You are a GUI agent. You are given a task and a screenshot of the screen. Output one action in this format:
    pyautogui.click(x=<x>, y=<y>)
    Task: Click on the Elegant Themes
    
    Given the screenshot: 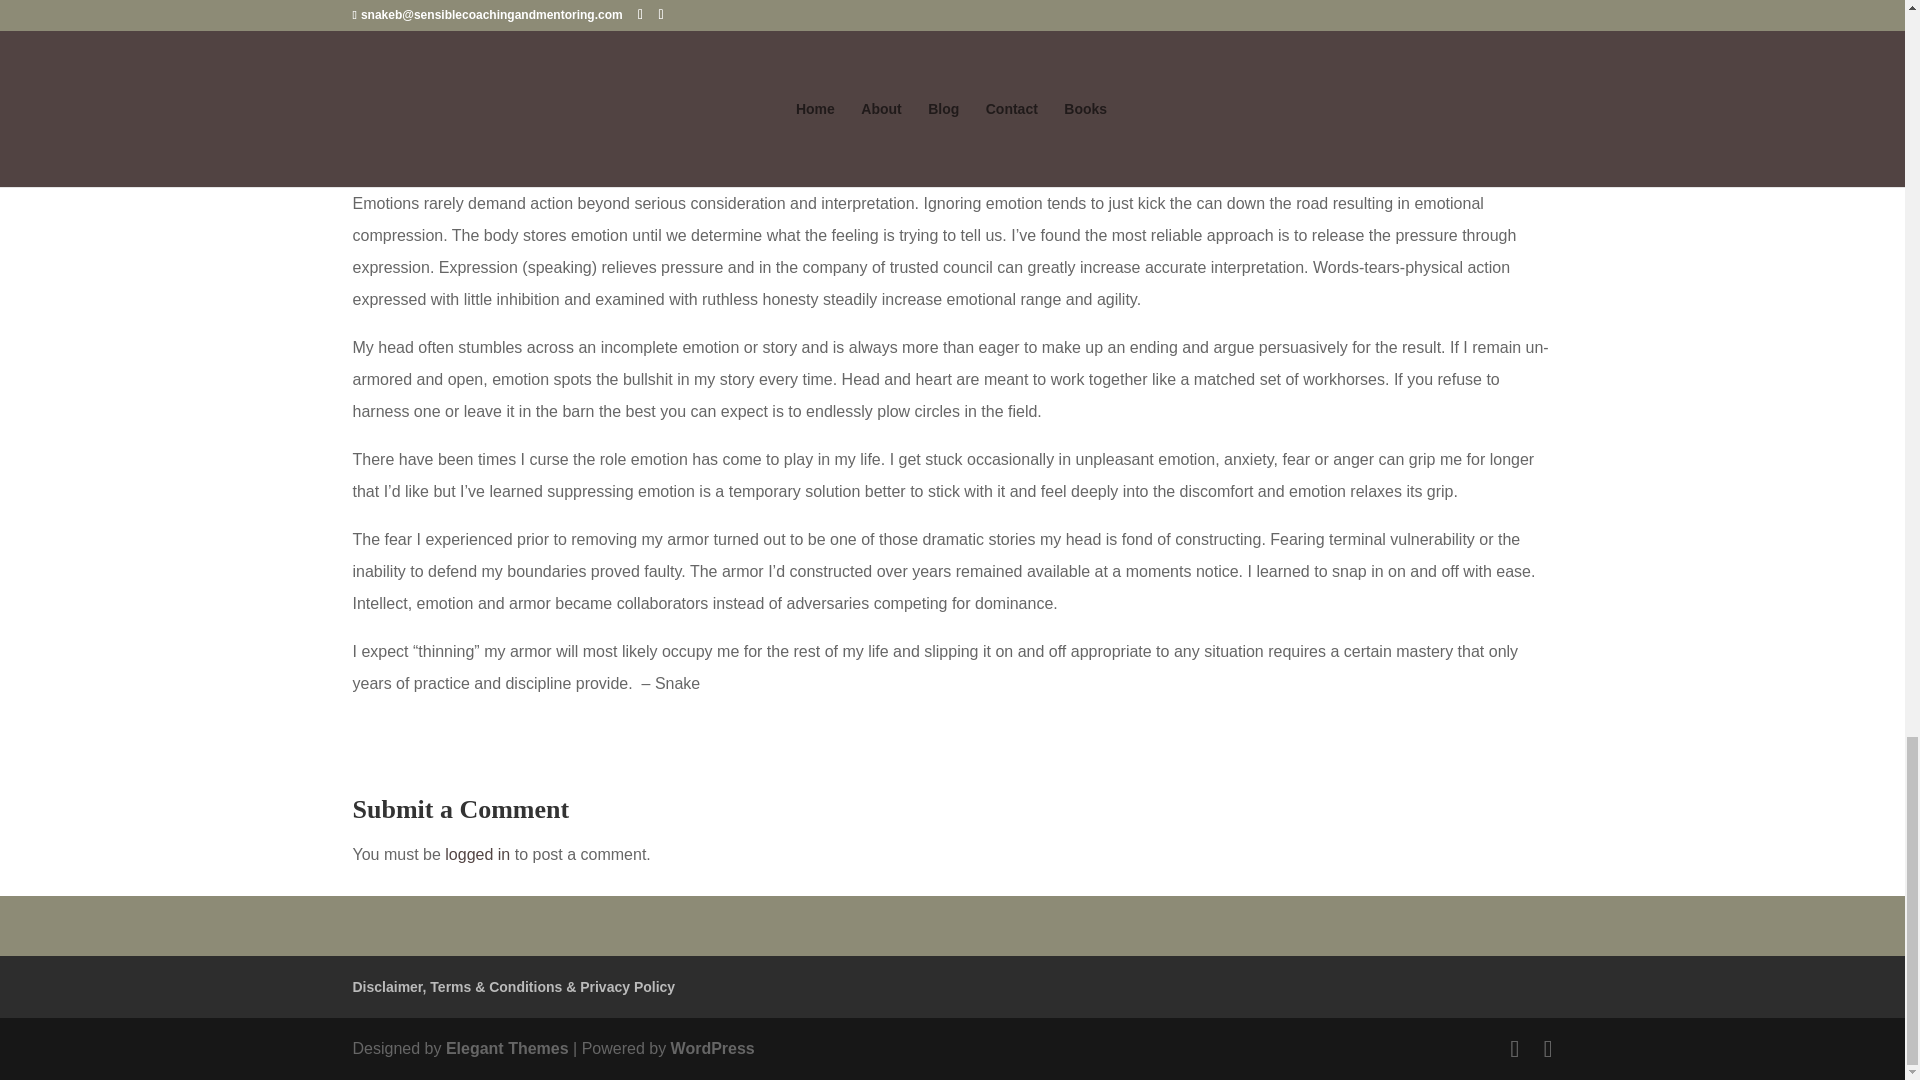 What is the action you would take?
    pyautogui.click(x=506, y=1048)
    